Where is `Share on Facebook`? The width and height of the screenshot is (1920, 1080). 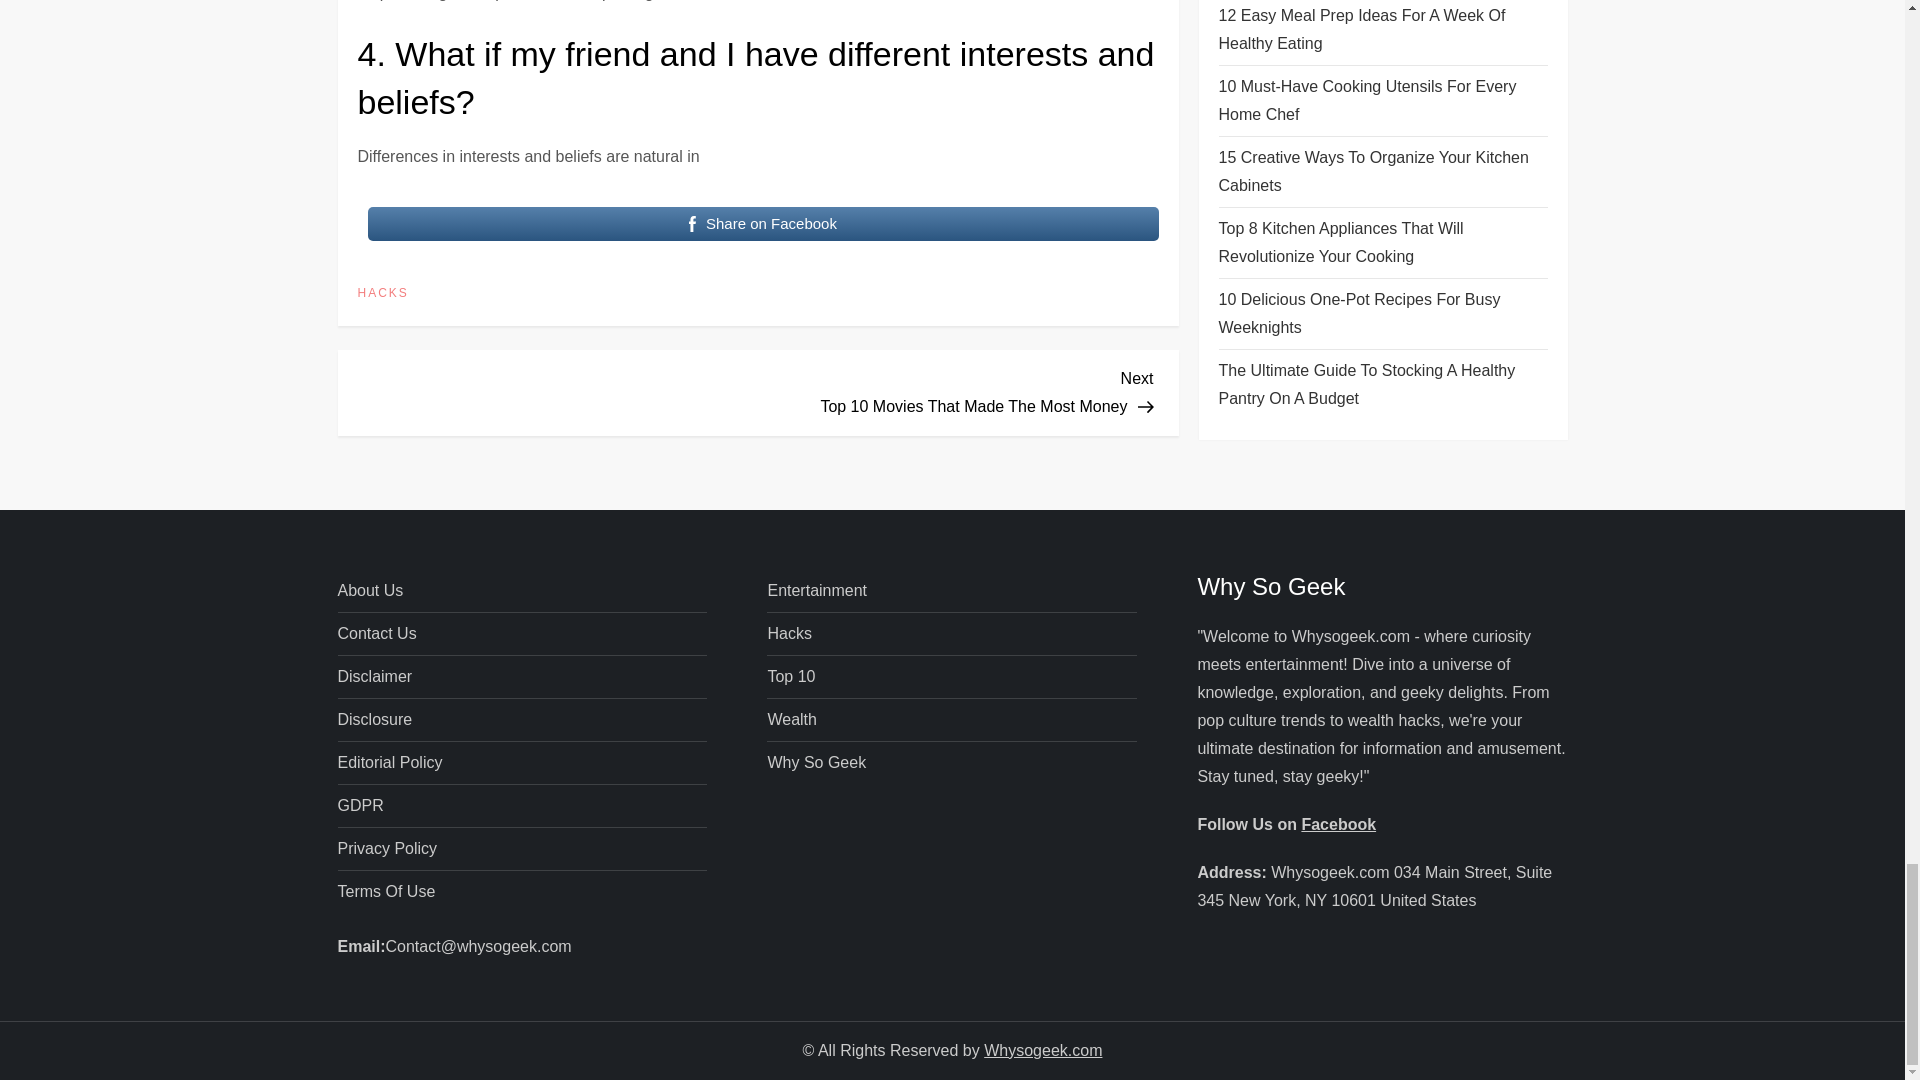 Share on Facebook is located at coordinates (764, 224).